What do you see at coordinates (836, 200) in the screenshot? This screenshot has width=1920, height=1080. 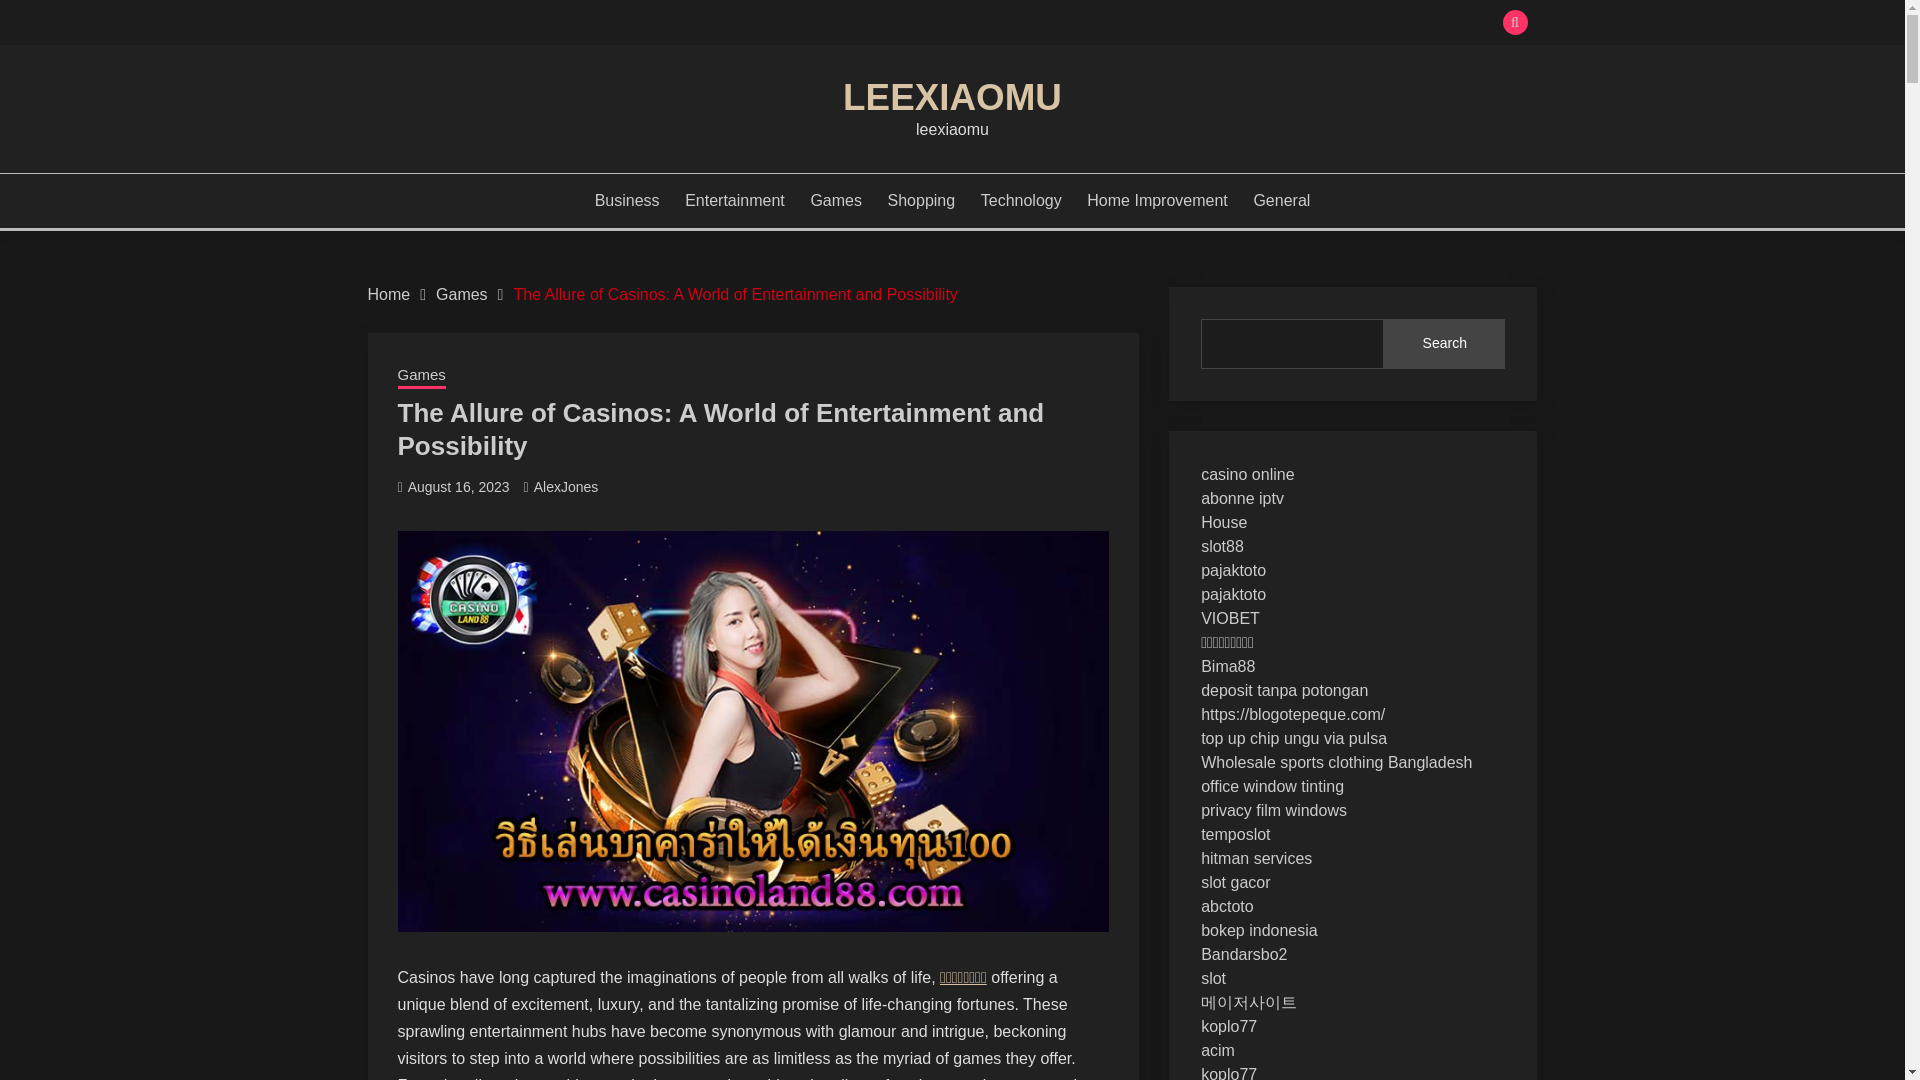 I see `Games` at bounding box center [836, 200].